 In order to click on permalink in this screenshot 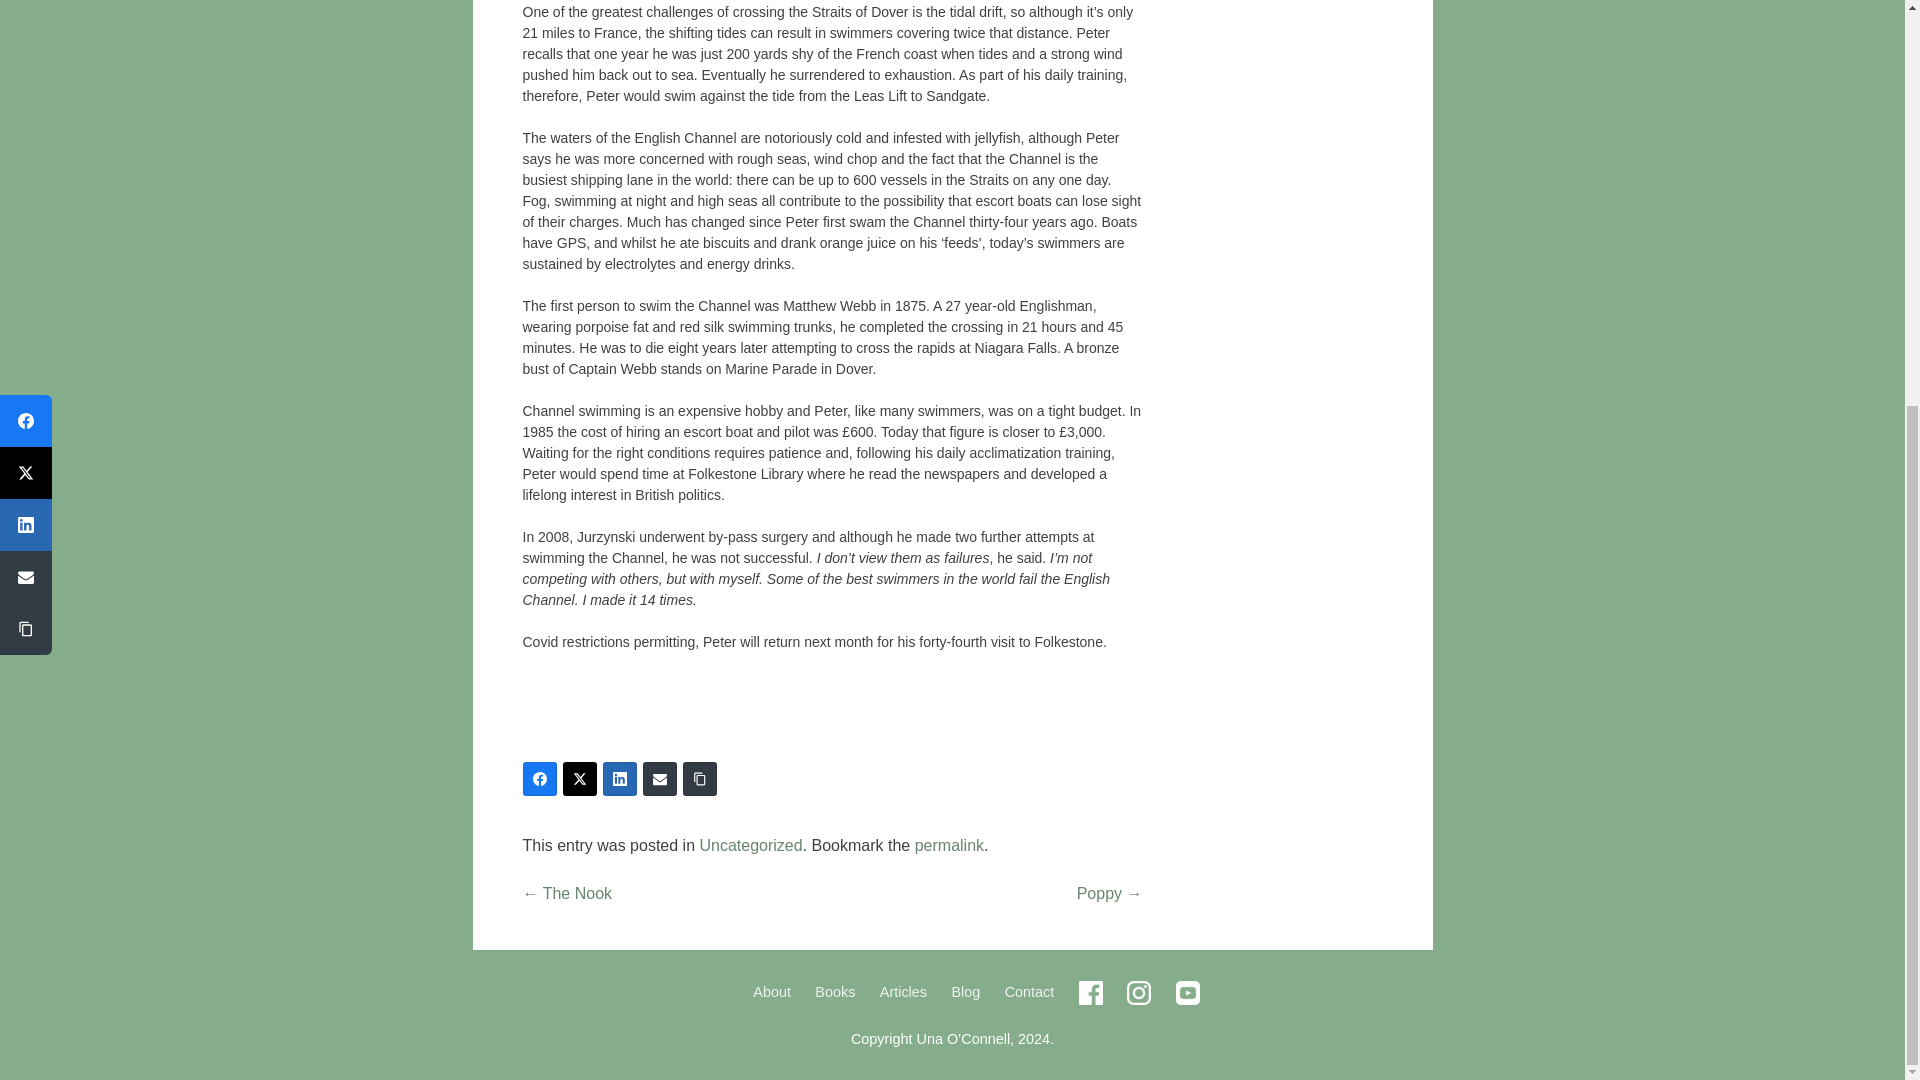, I will do `click(949, 846)`.